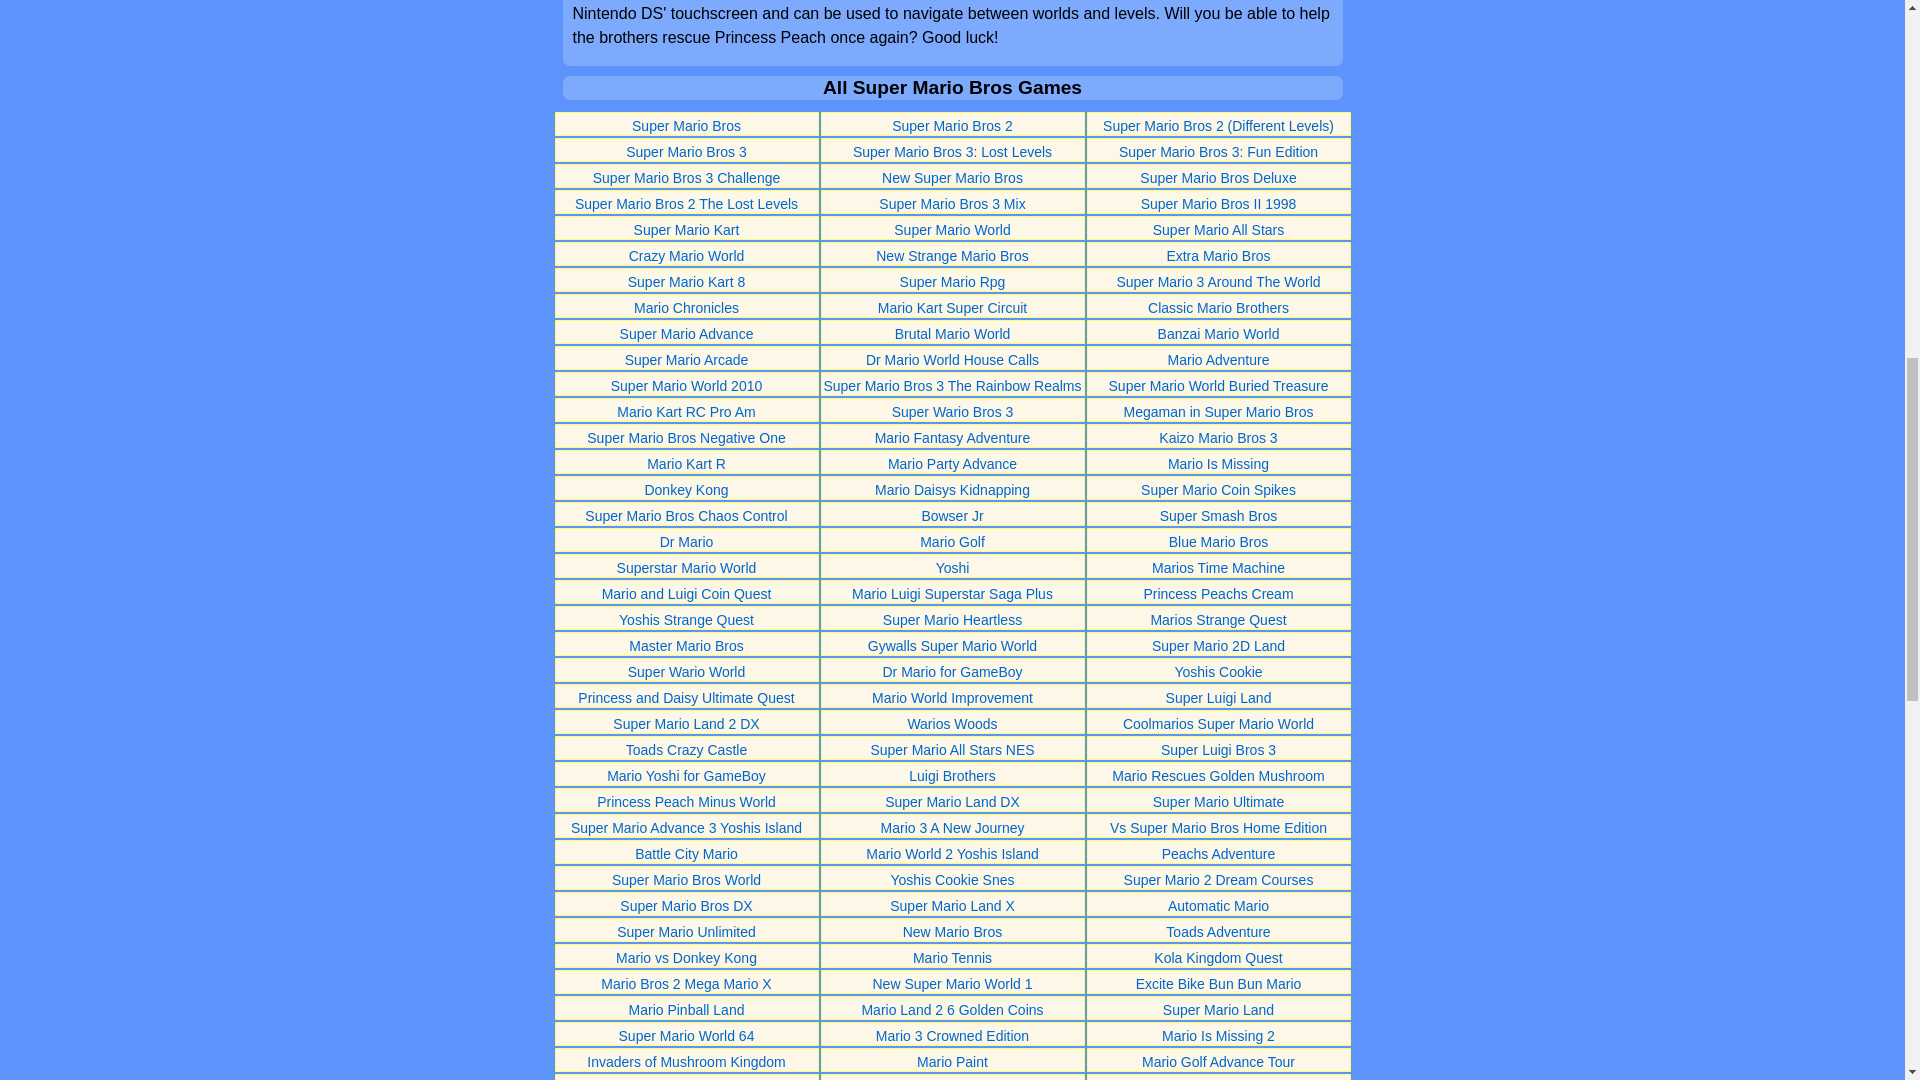 The height and width of the screenshot is (1080, 1920). I want to click on New Strange Mario Bros, so click(952, 256).